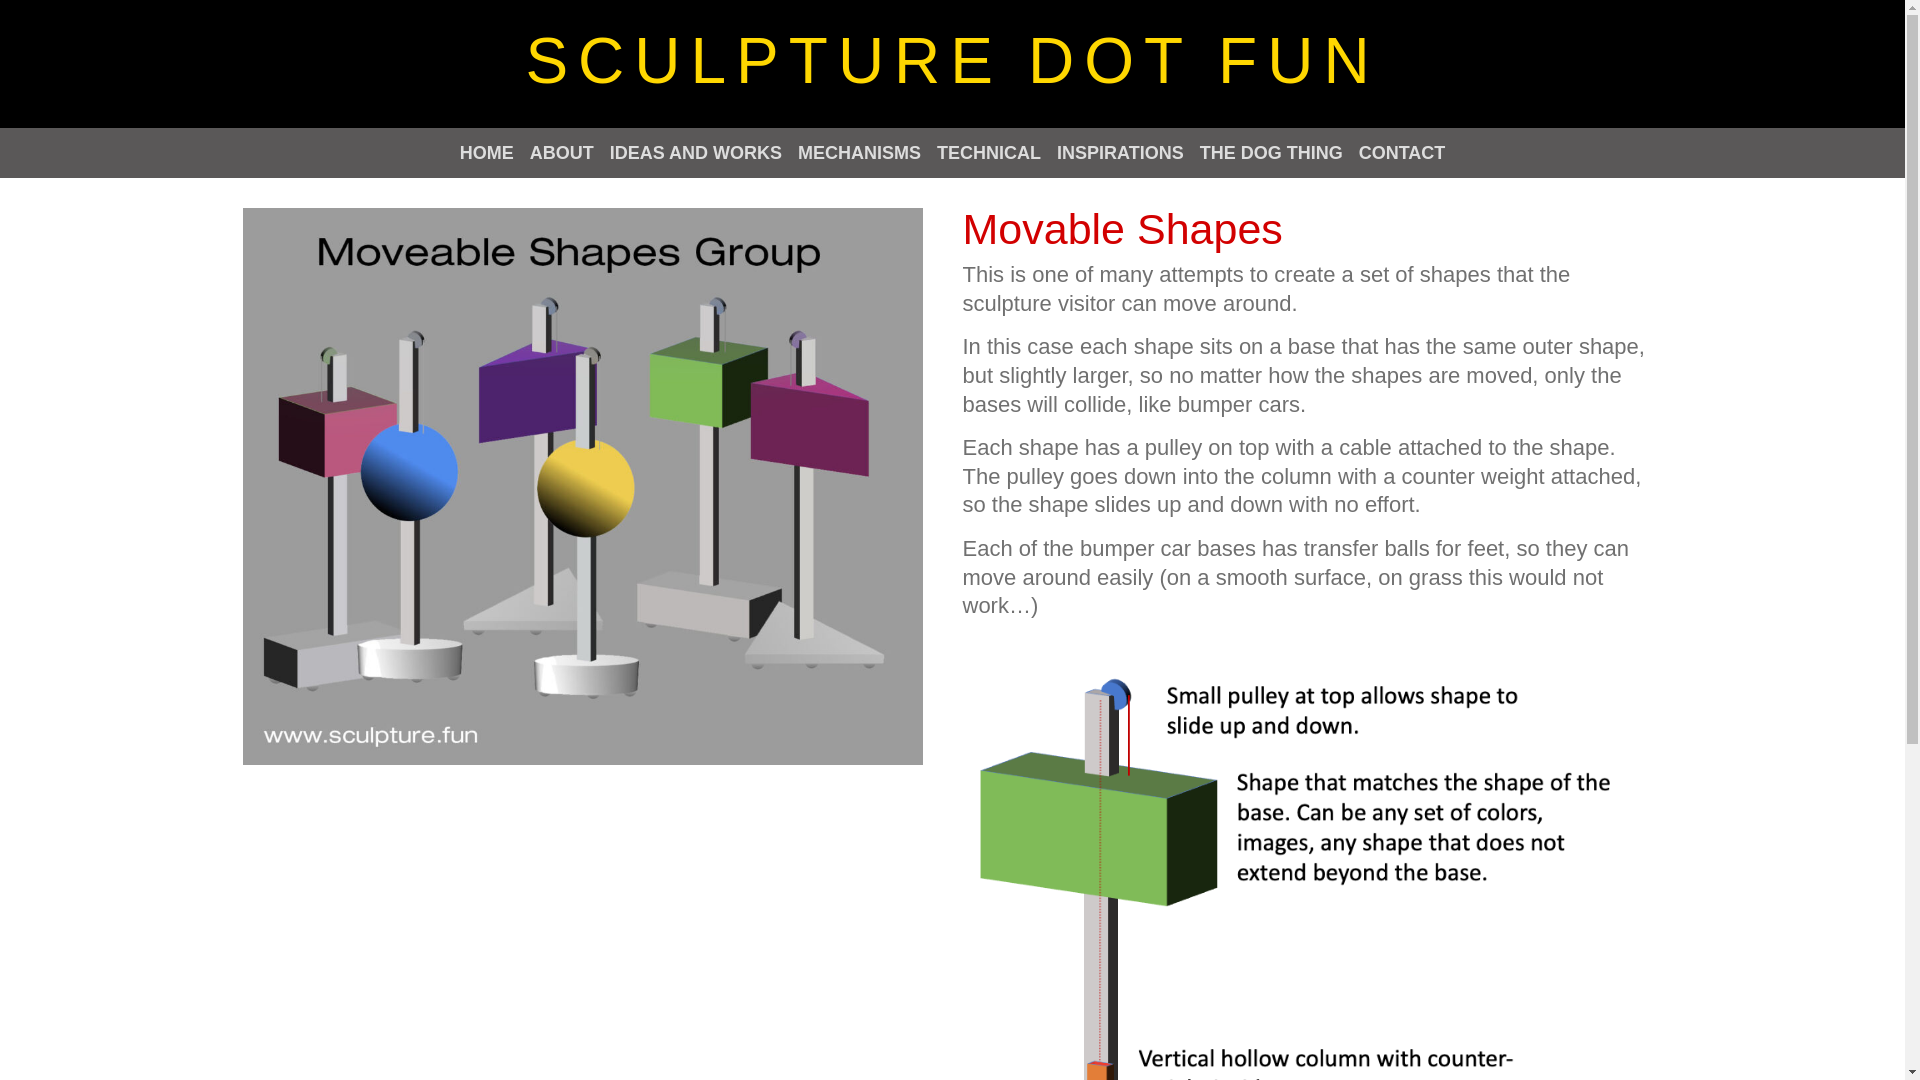 This screenshot has height=1080, width=1920. What do you see at coordinates (763, 60) in the screenshot?
I see `SCULPTURE` at bounding box center [763, 60].